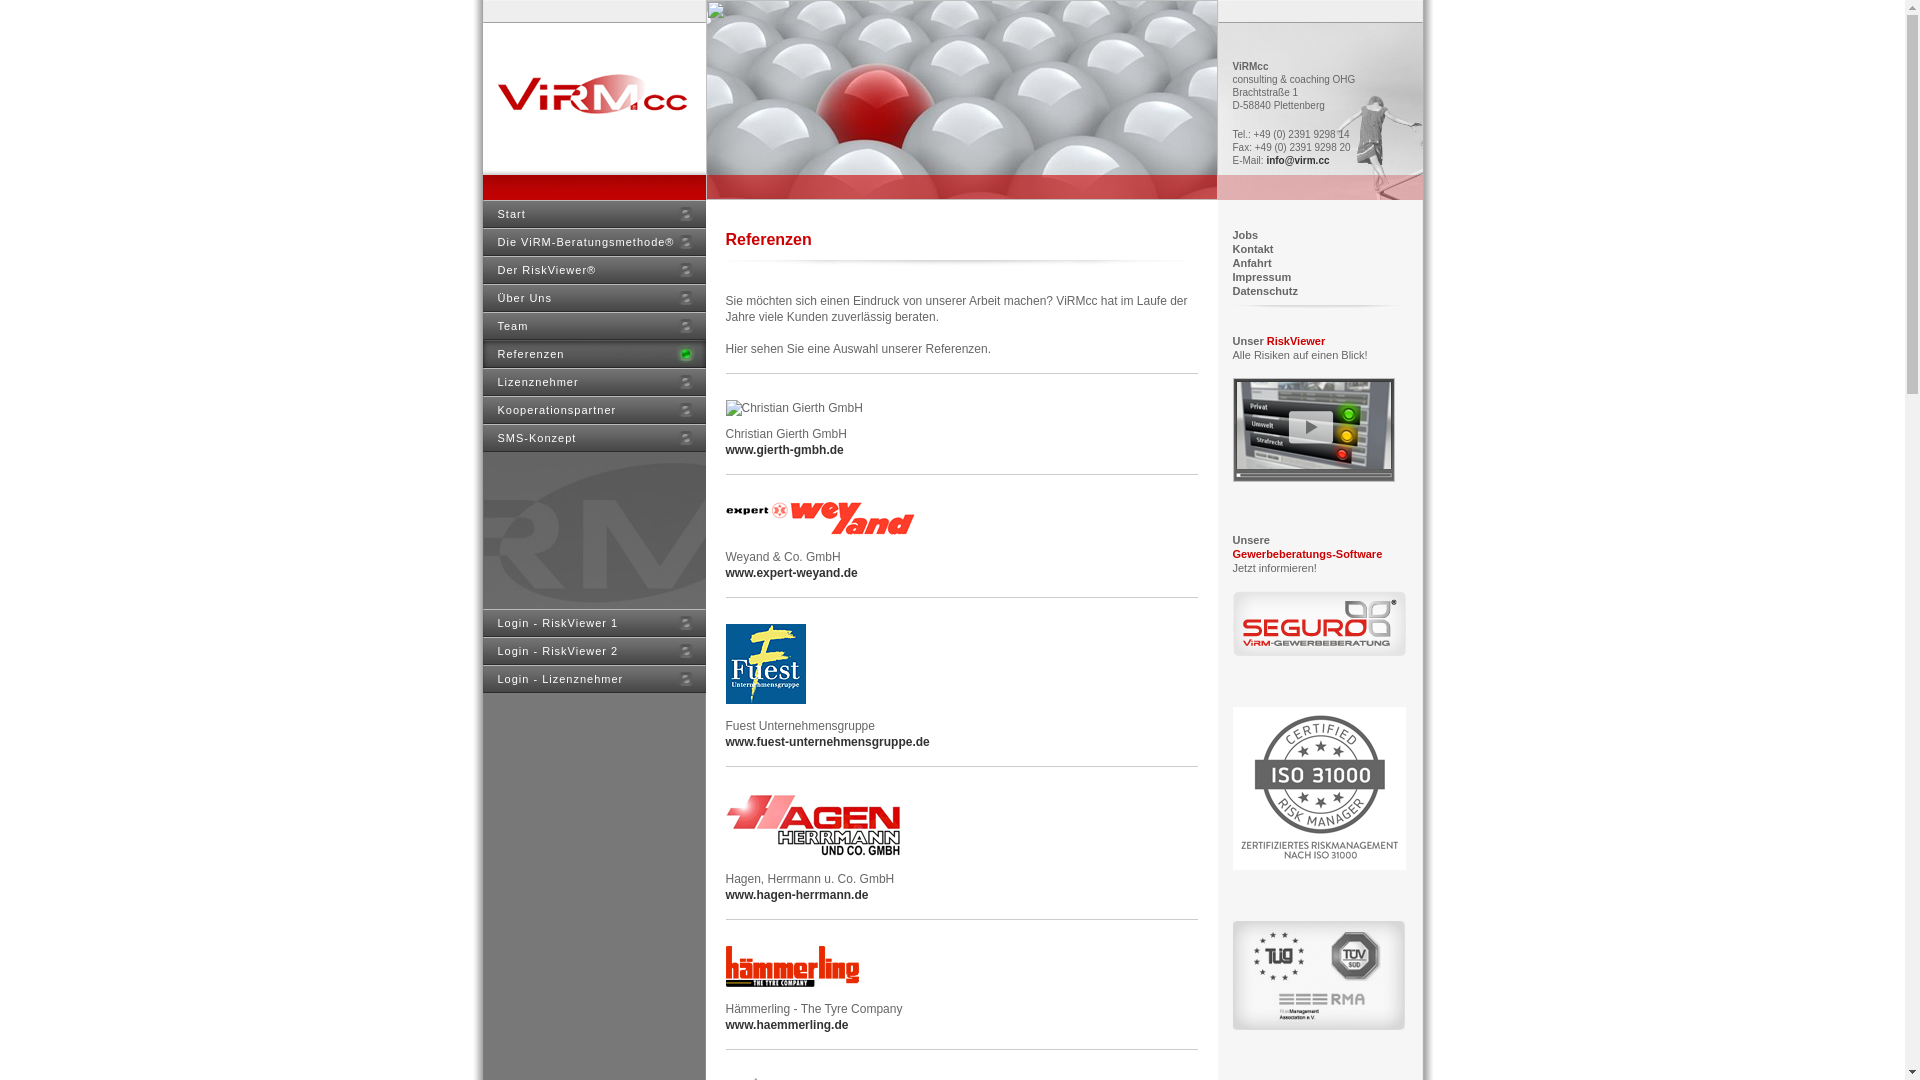 Image resolution: width=1920 pixels, height=1080 pixels. What do you see at coordinates (1252, 249) in the screenshot?
I see `Kontakt` at bounding box center [1252, 249].